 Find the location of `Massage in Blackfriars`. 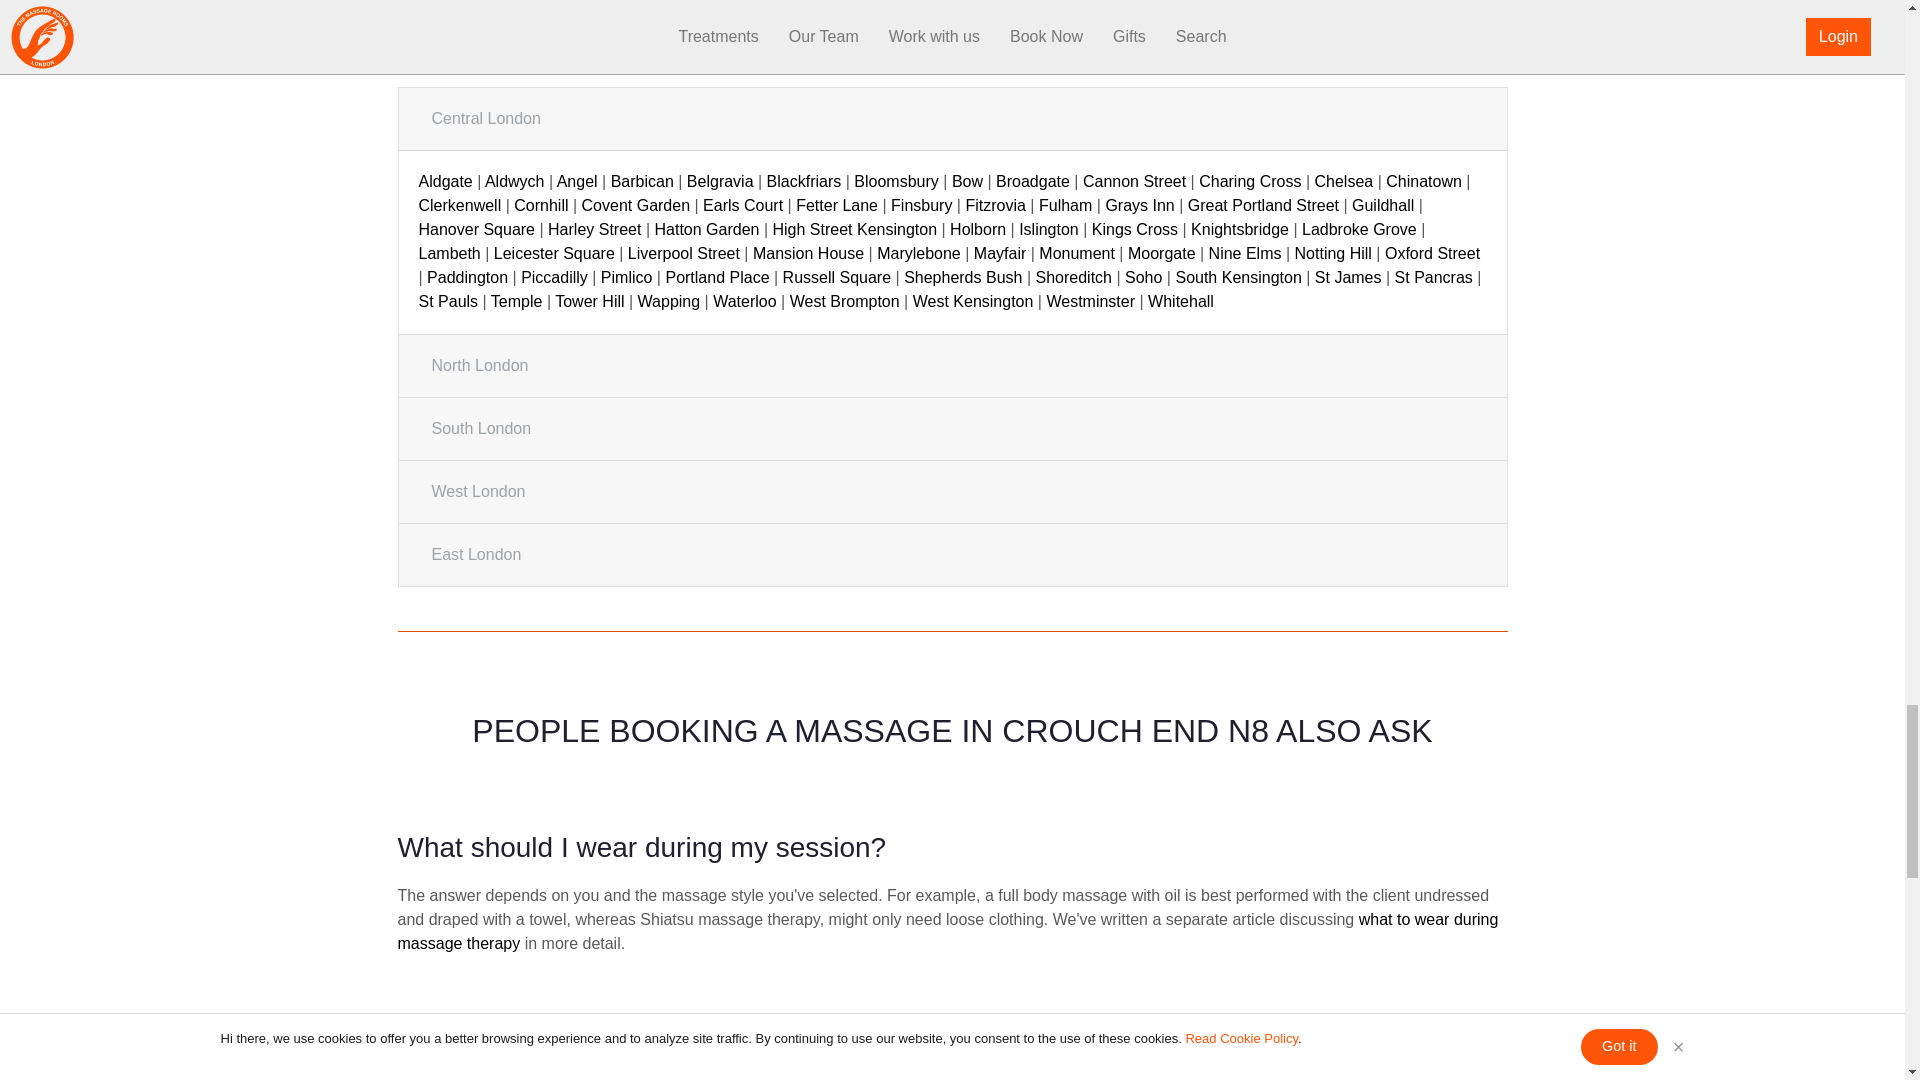

Massage in Blackfriars is located at coordinates (804, 181).